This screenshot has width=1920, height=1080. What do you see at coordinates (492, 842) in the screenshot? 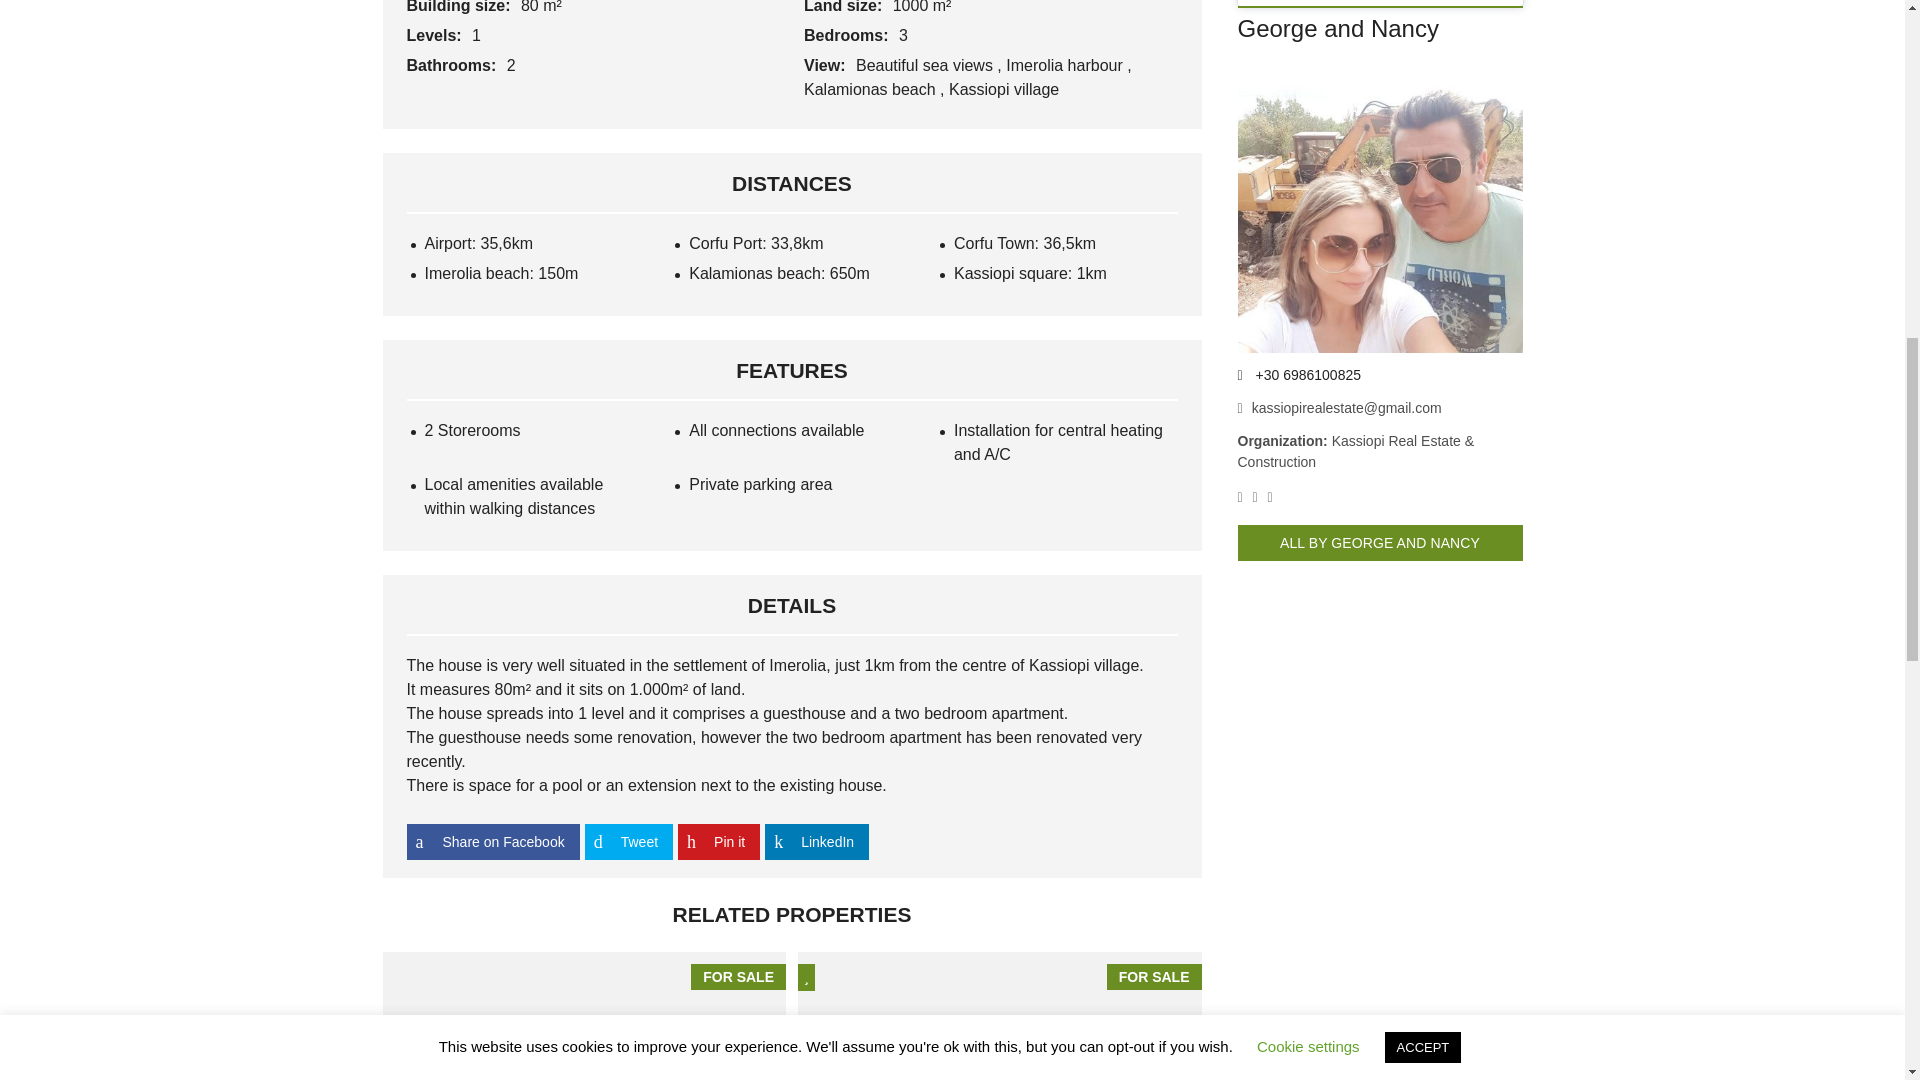
I see `Share on Share on Facebook` at bounding box center [492, 842].